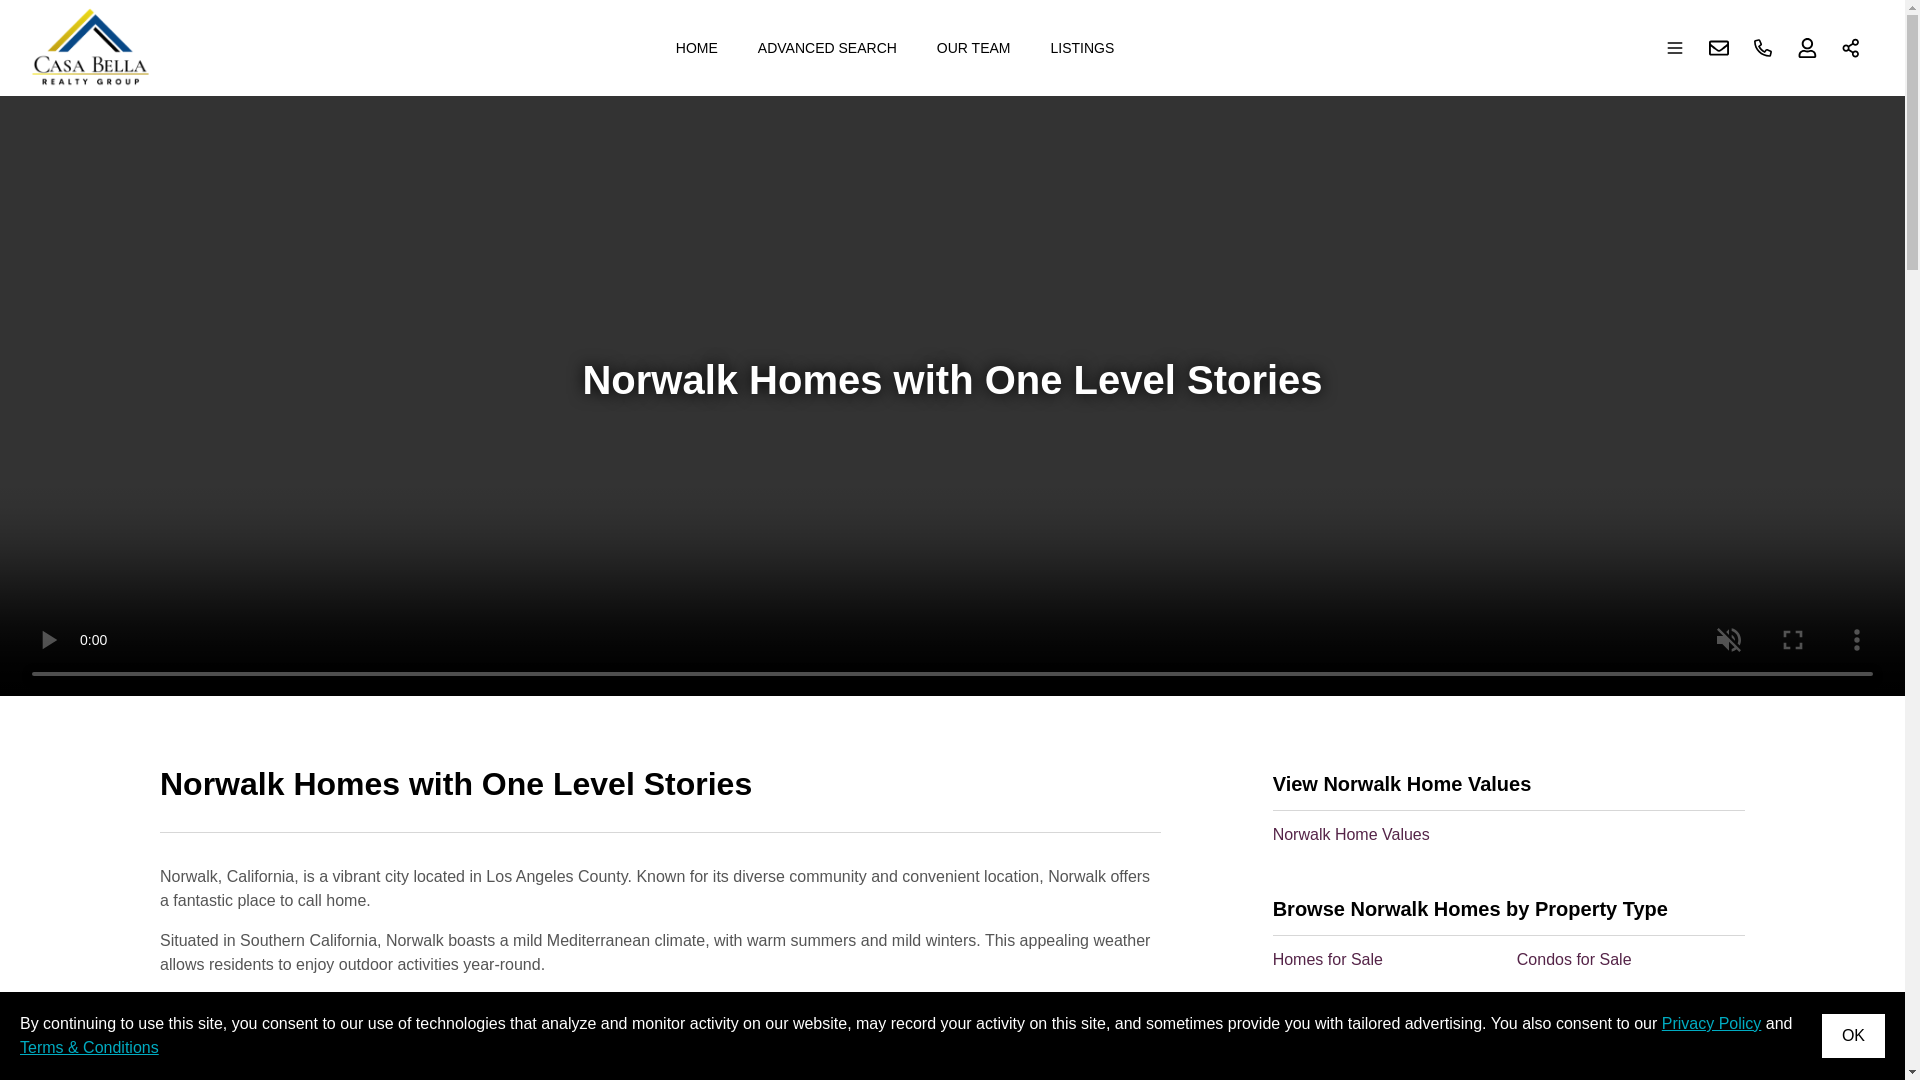  What do you see at coordinates (1719, 48) in the screenshot?
I see `Contact us` at bounding box center [1719, 48].